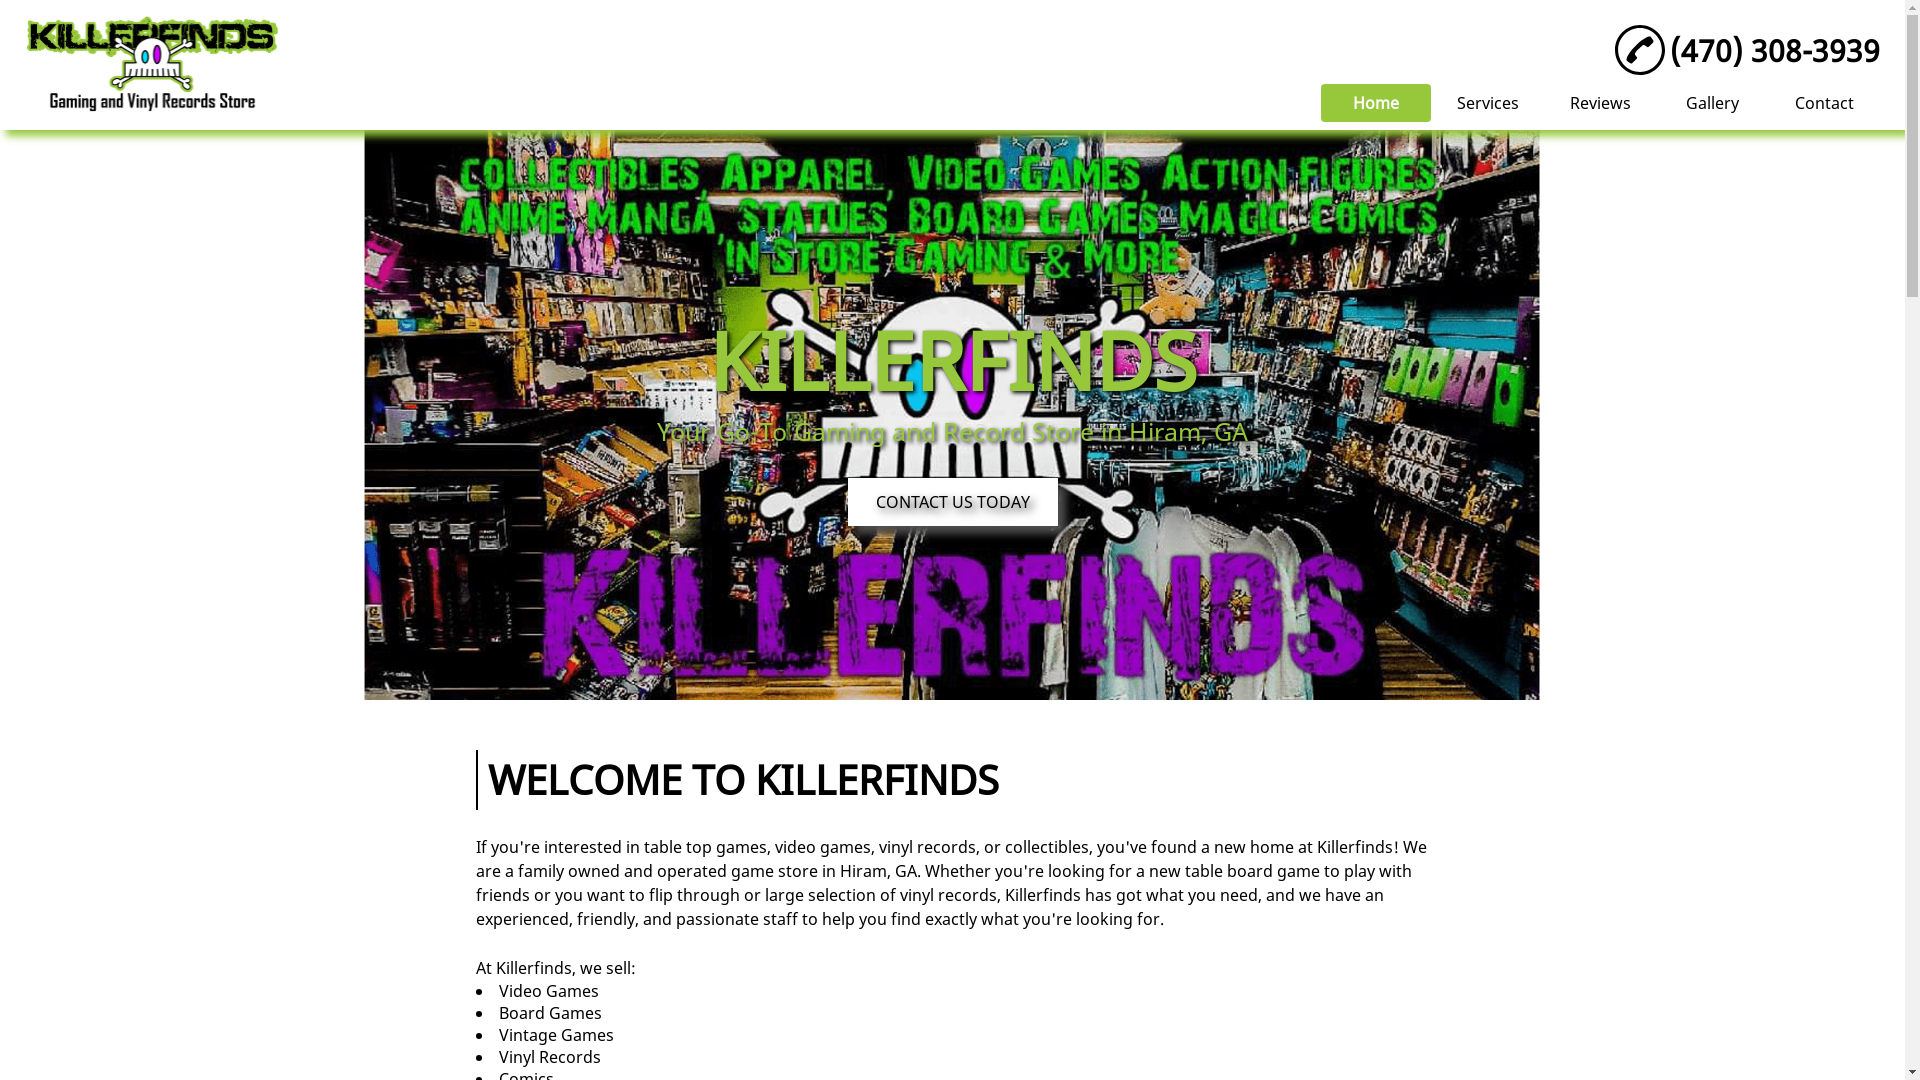 The height and width of the screenshot is (1080, 1920). What do you see at coordinates (1376, 103) in the screenshot?
I see `Home` at bounding box center [1376, 103].